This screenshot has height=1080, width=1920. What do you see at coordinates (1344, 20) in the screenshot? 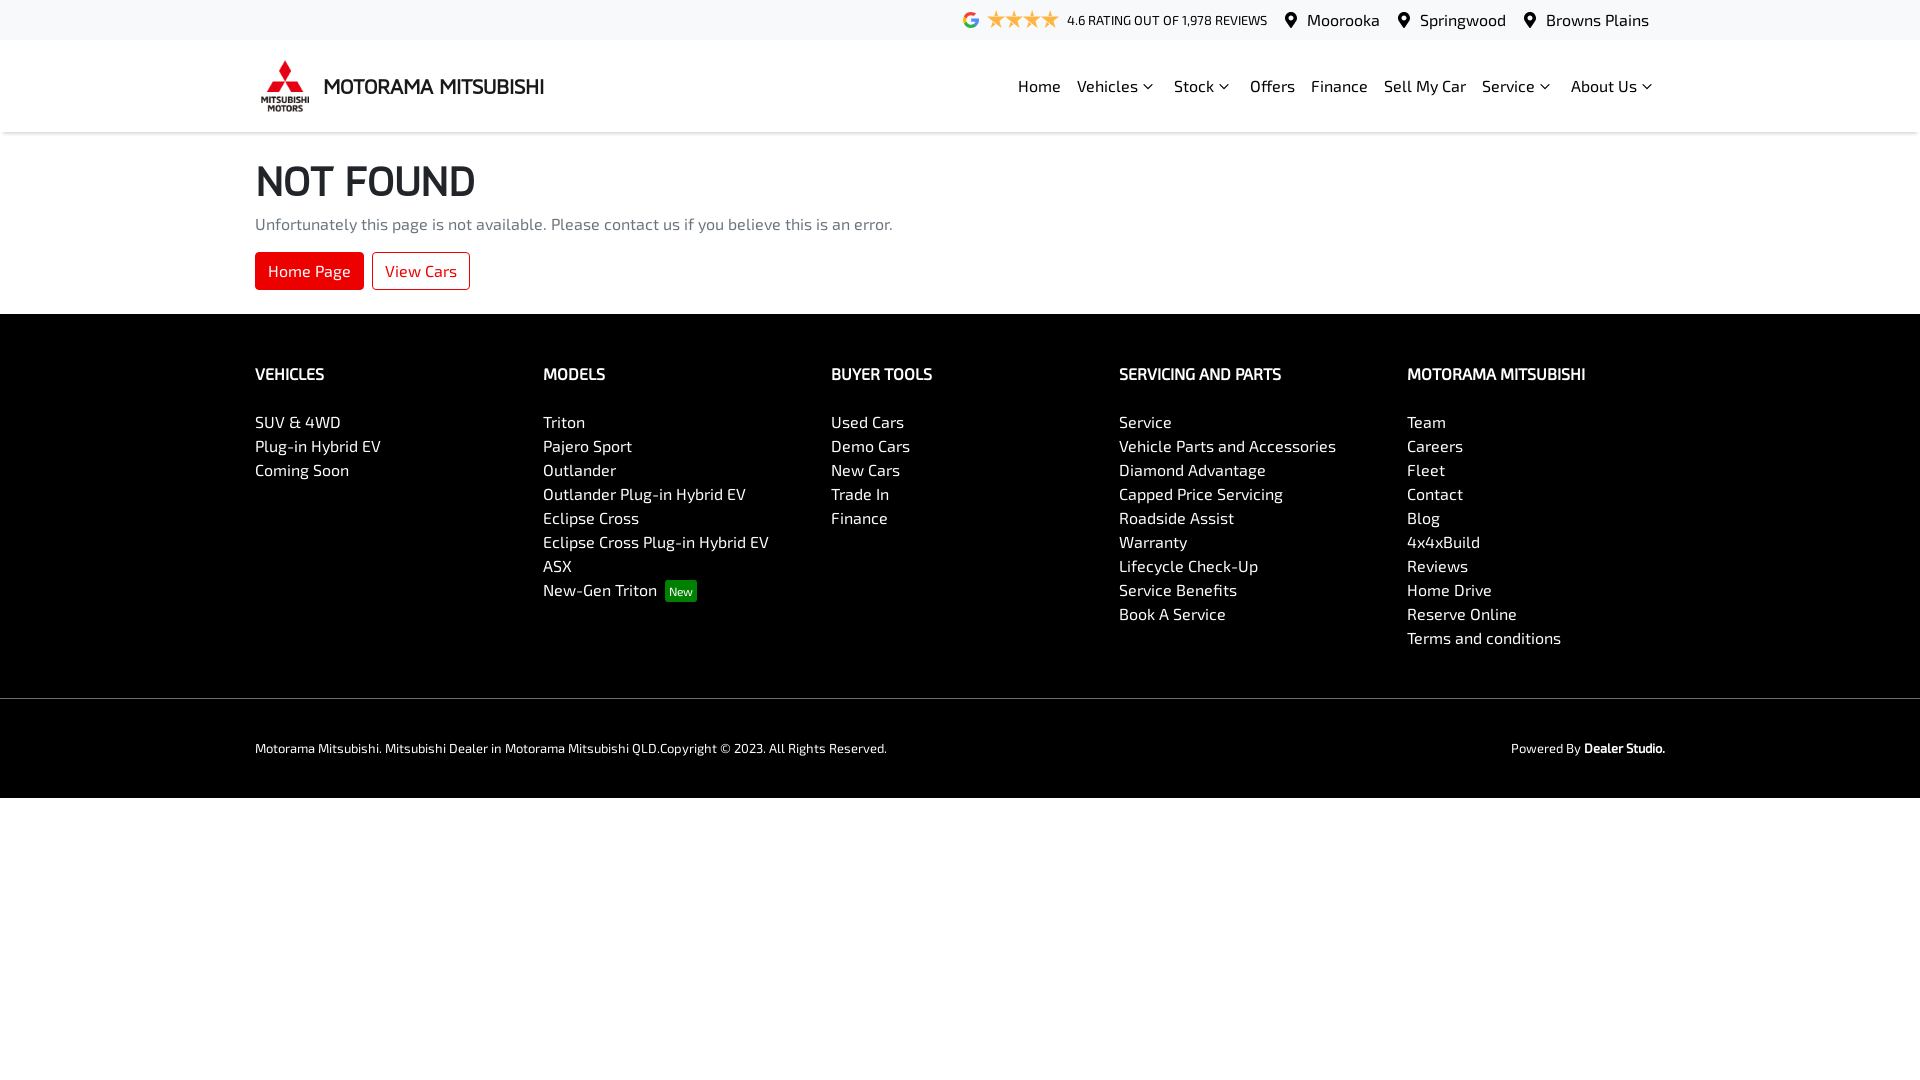
I see `Moorooka` at bounding box center [1344, 20].